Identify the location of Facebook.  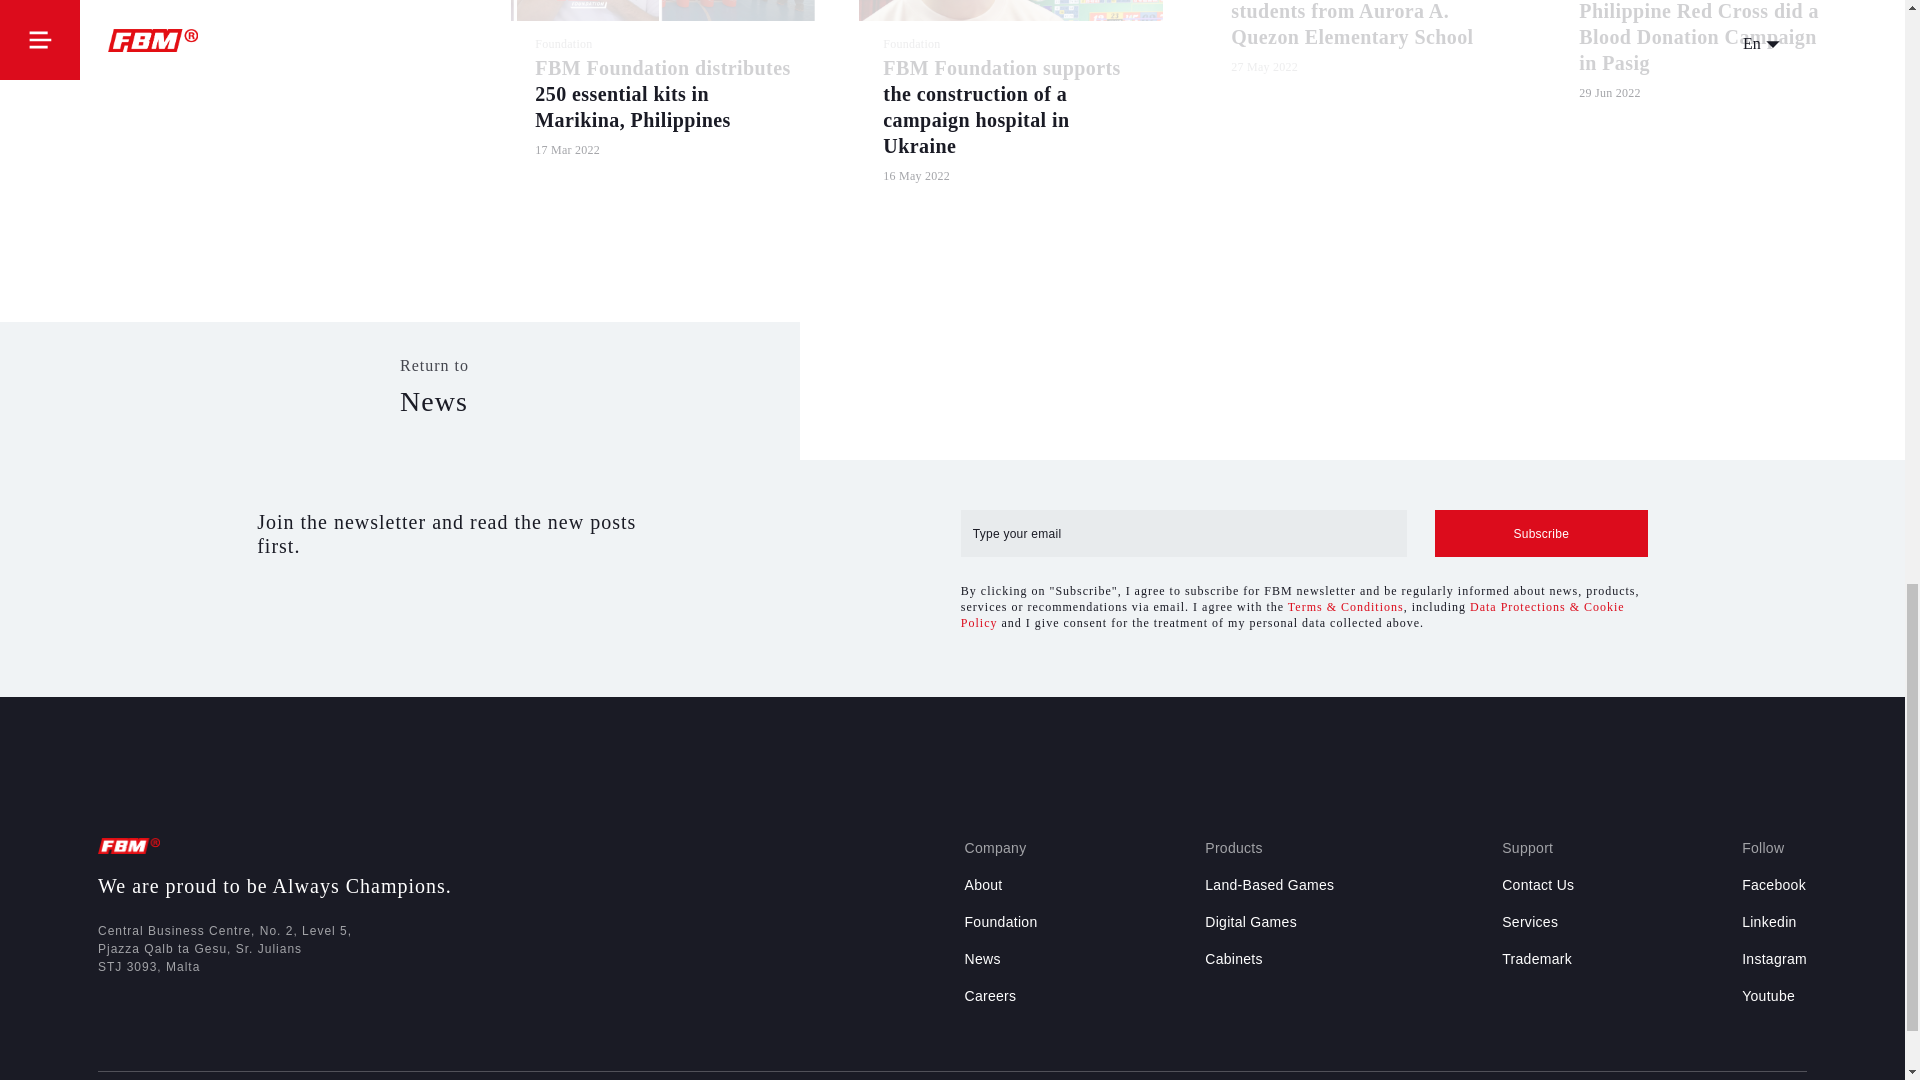
(1774, 884).